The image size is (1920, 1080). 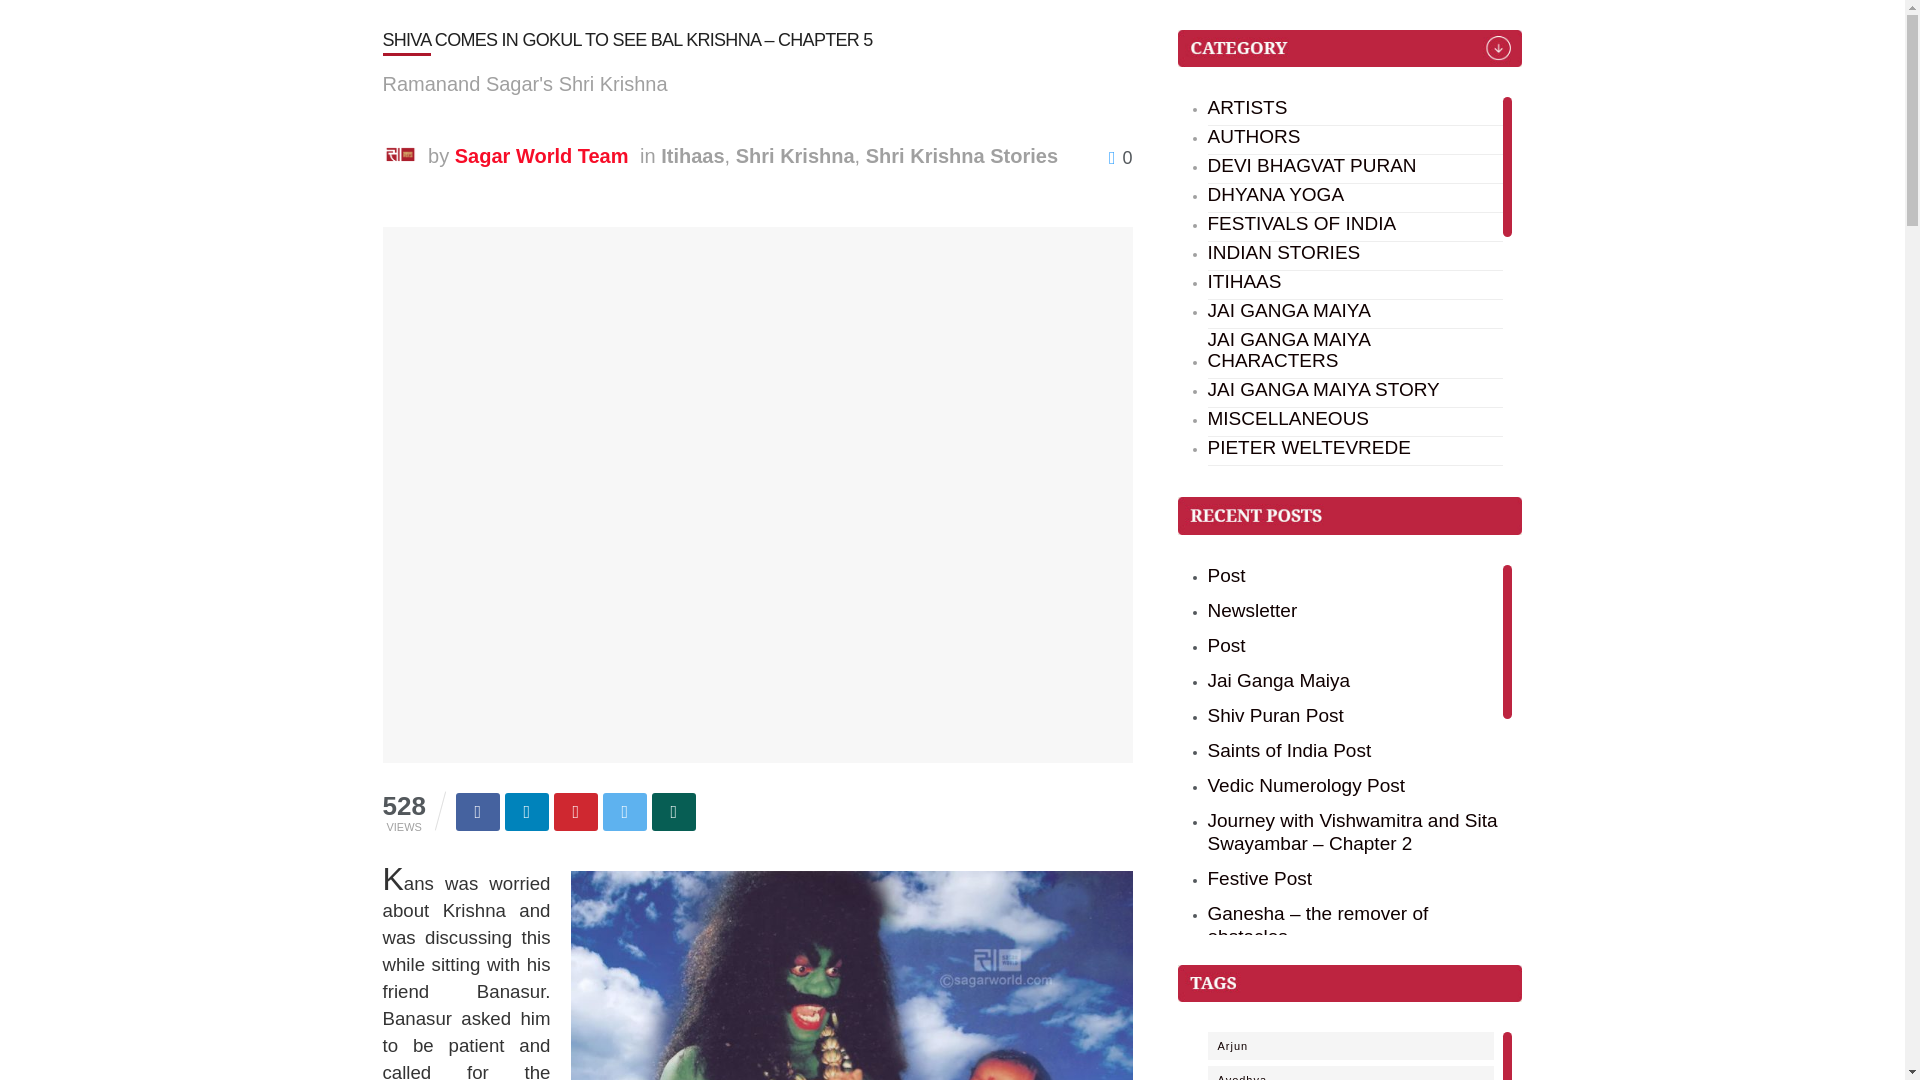 I want to click on recentpost, so click(x=1350, y=514).